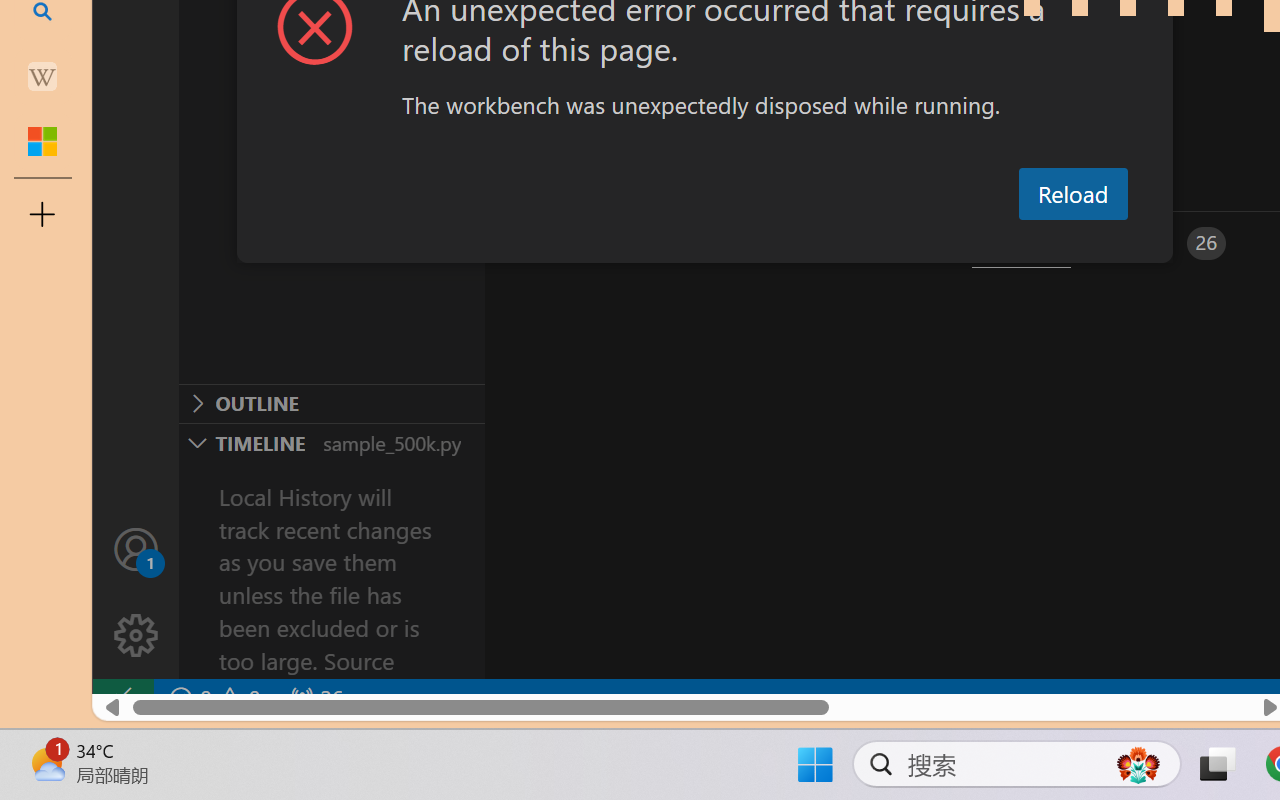  I want to click on Outline Section, so click(331, 403).